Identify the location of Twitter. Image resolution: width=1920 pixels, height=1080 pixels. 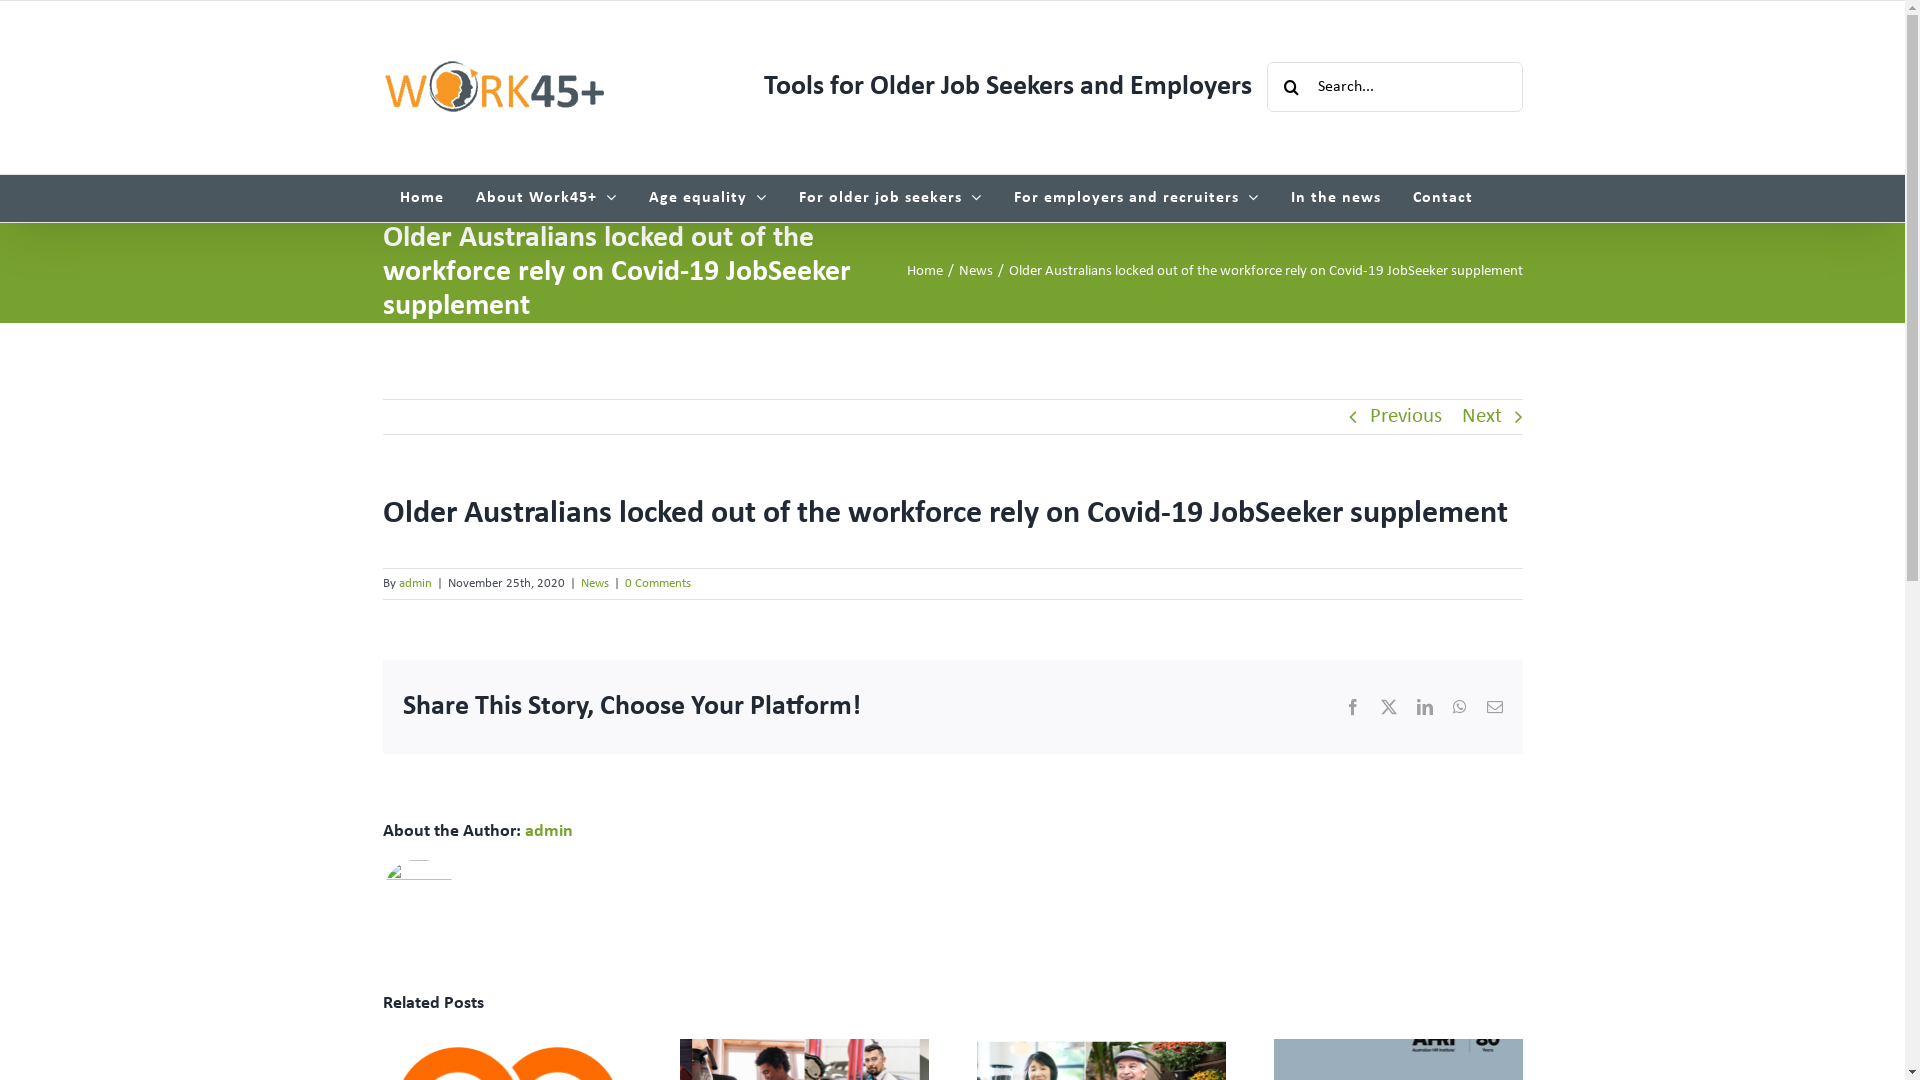
(1388, 707).